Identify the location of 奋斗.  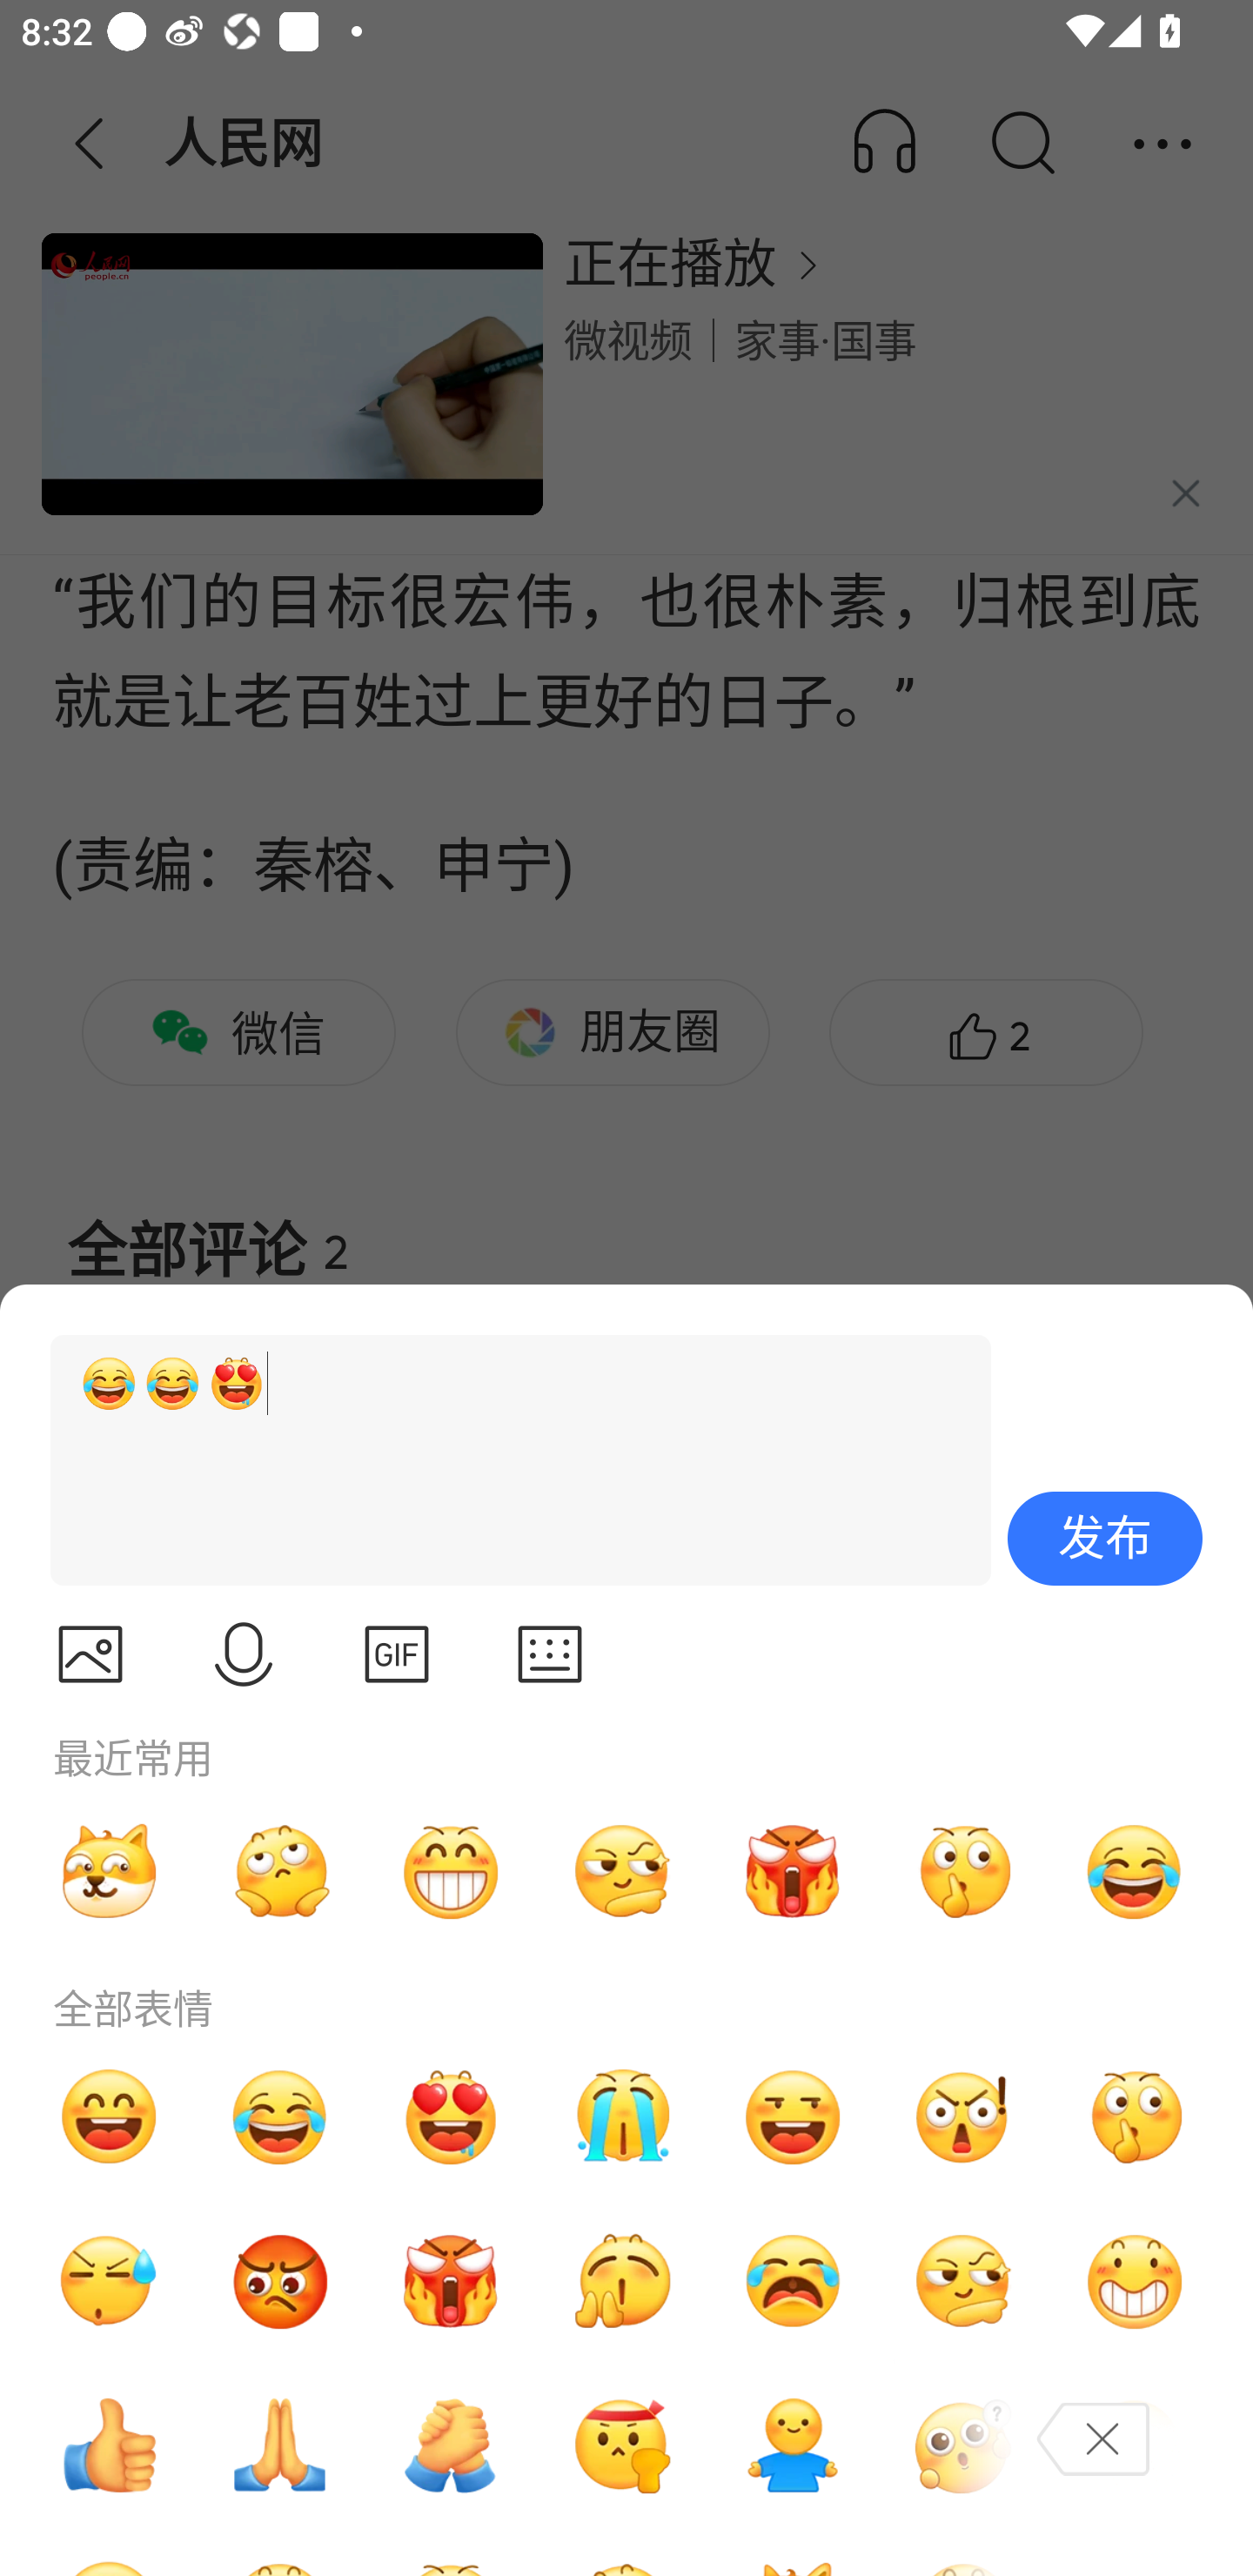
(621, 2445).